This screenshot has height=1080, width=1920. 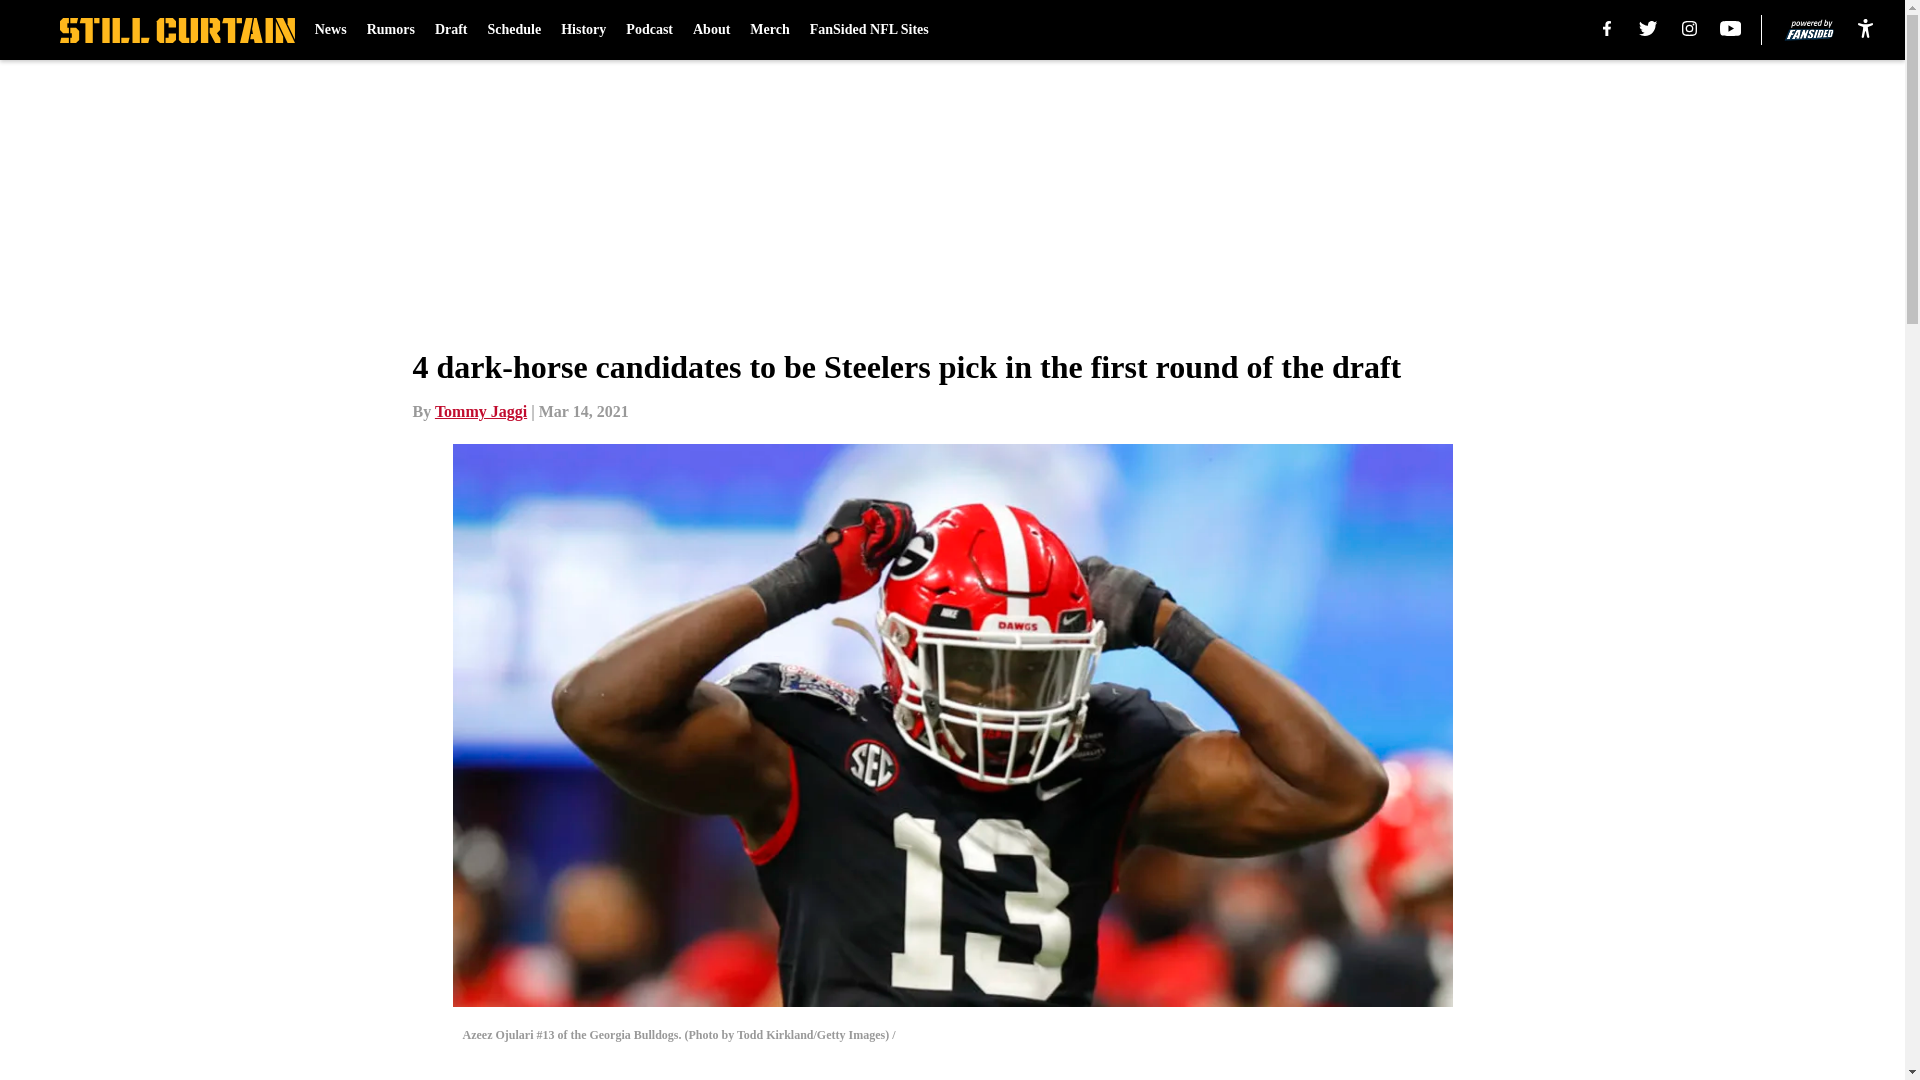 What do you see at coordinates (480, 411) in the screenshot?
I see `Tommy Jaggi` at bounding box center [480, 411].